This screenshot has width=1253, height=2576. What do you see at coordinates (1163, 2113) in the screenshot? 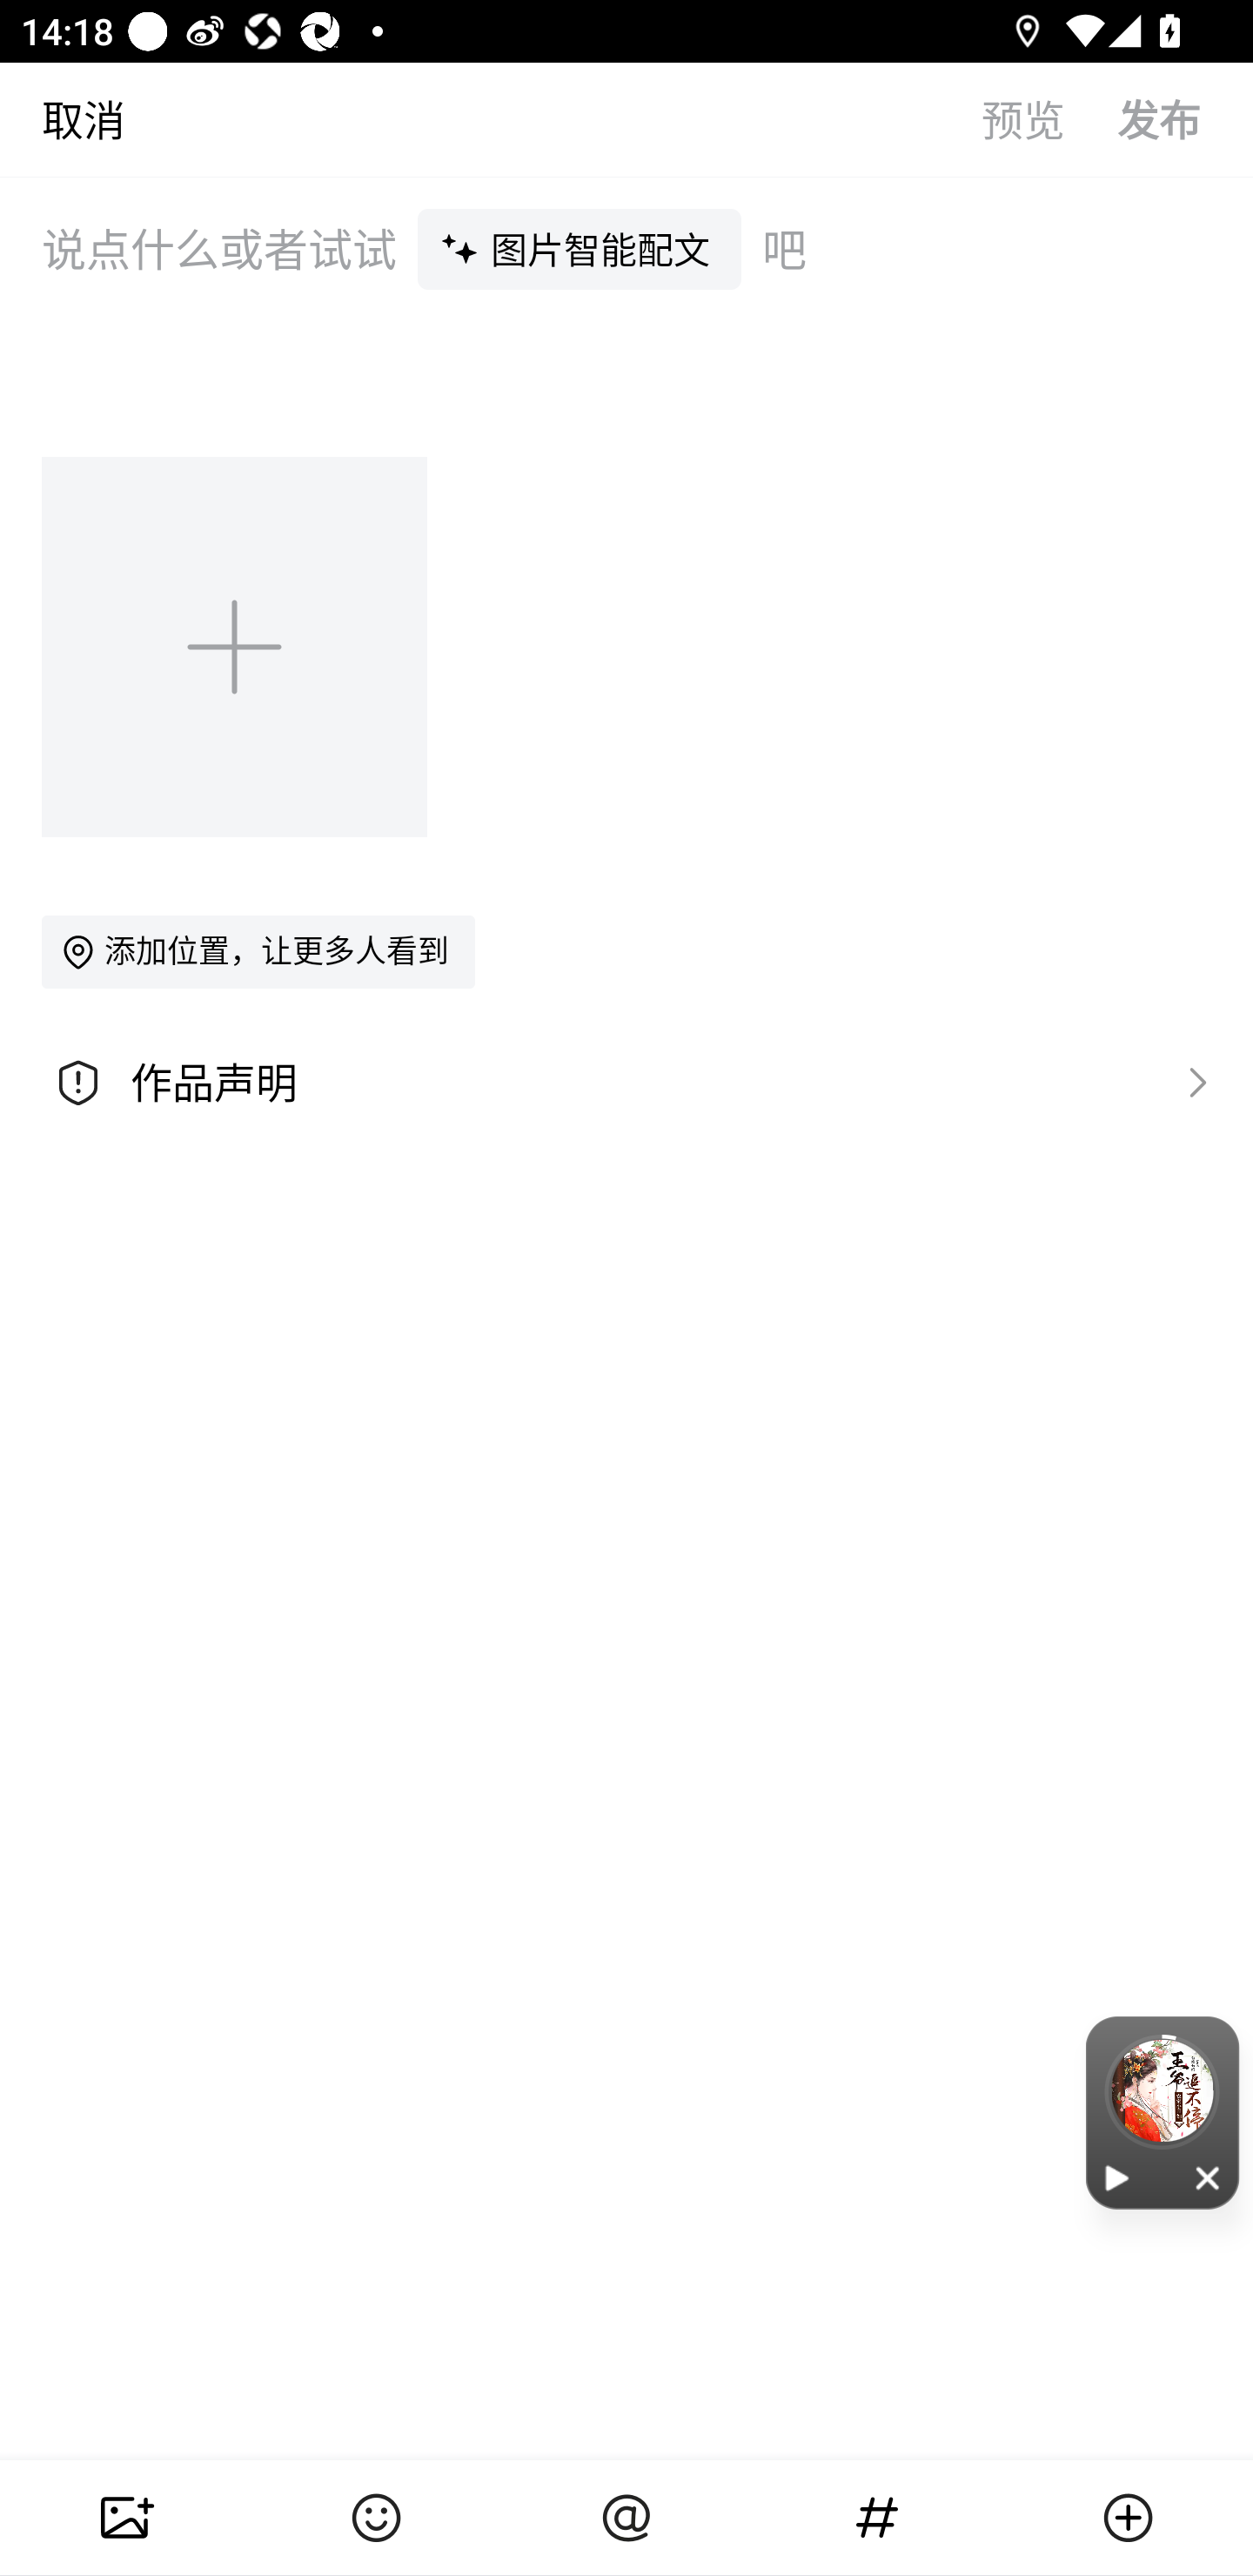
I see `播放 关闭` at bounding box center [1163, 2113].